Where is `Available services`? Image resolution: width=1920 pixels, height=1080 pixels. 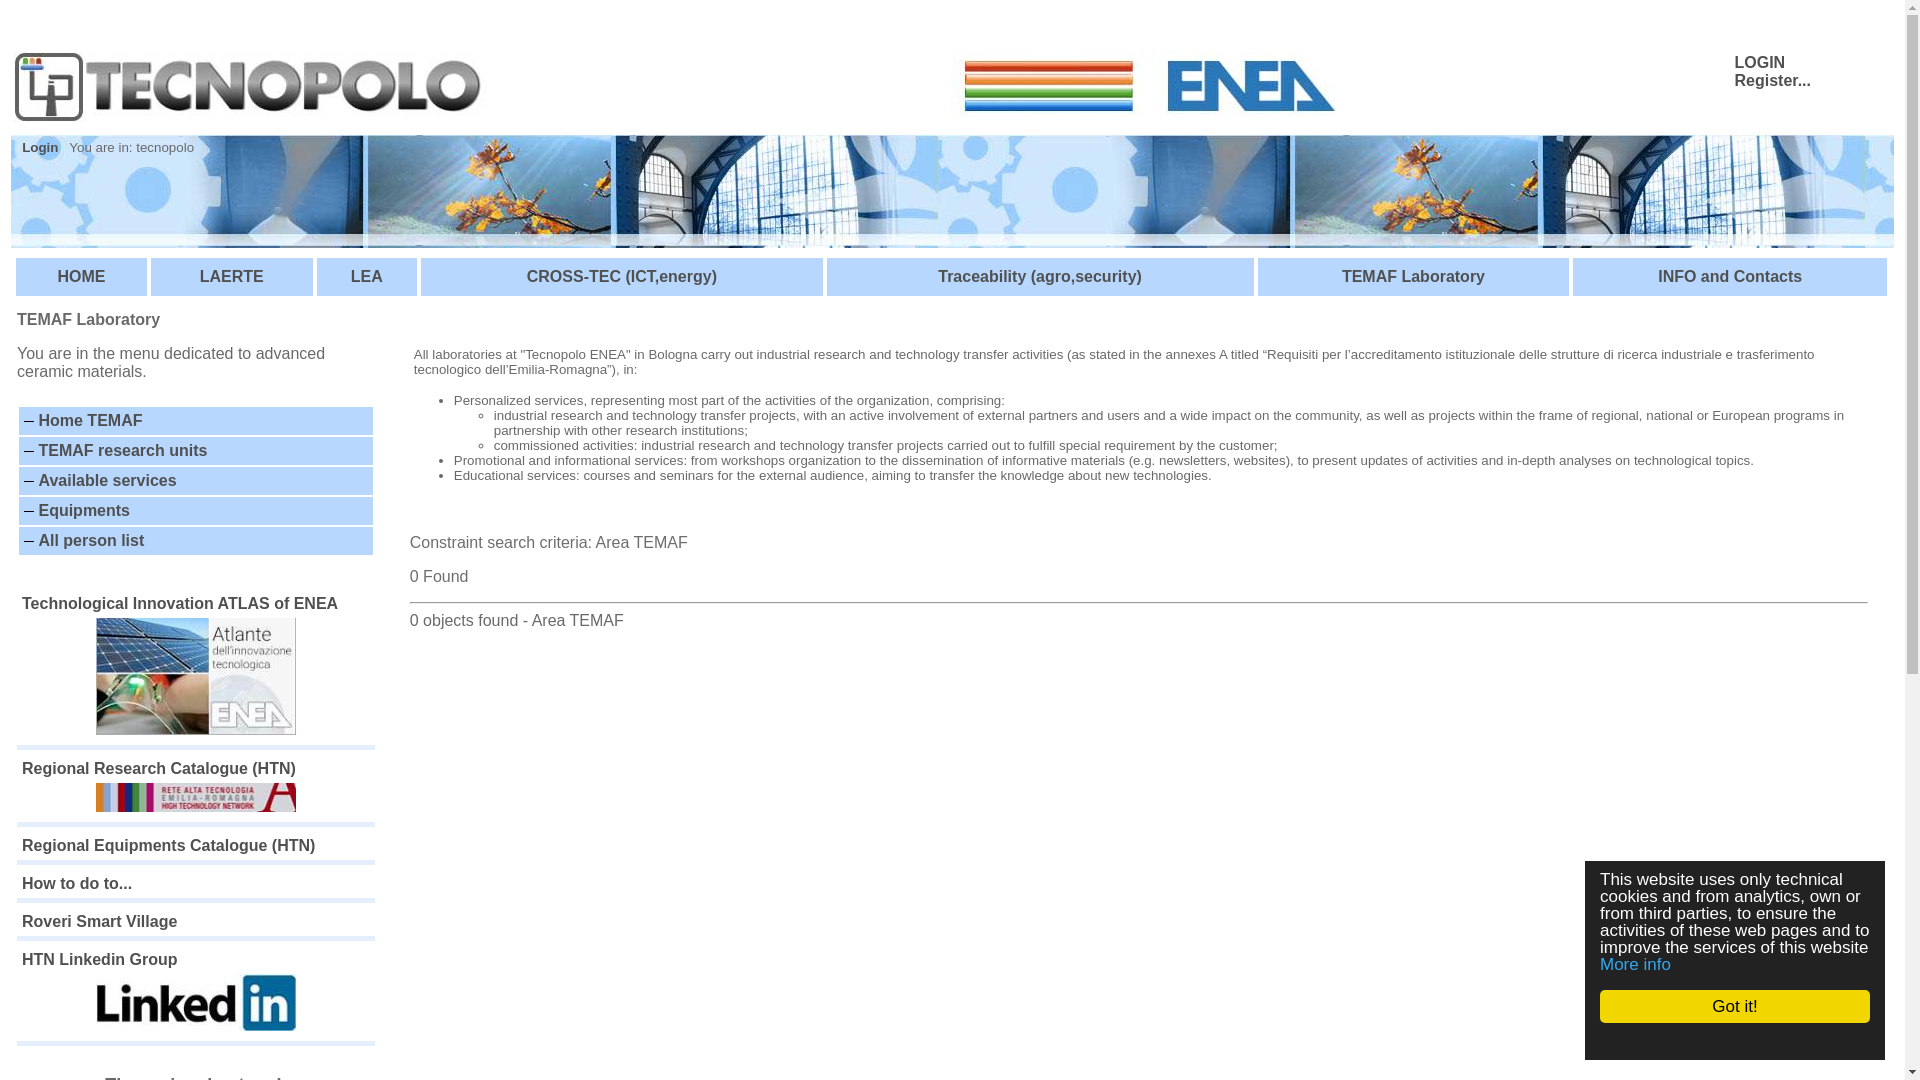 Available services is located at coordinates (107, 480).